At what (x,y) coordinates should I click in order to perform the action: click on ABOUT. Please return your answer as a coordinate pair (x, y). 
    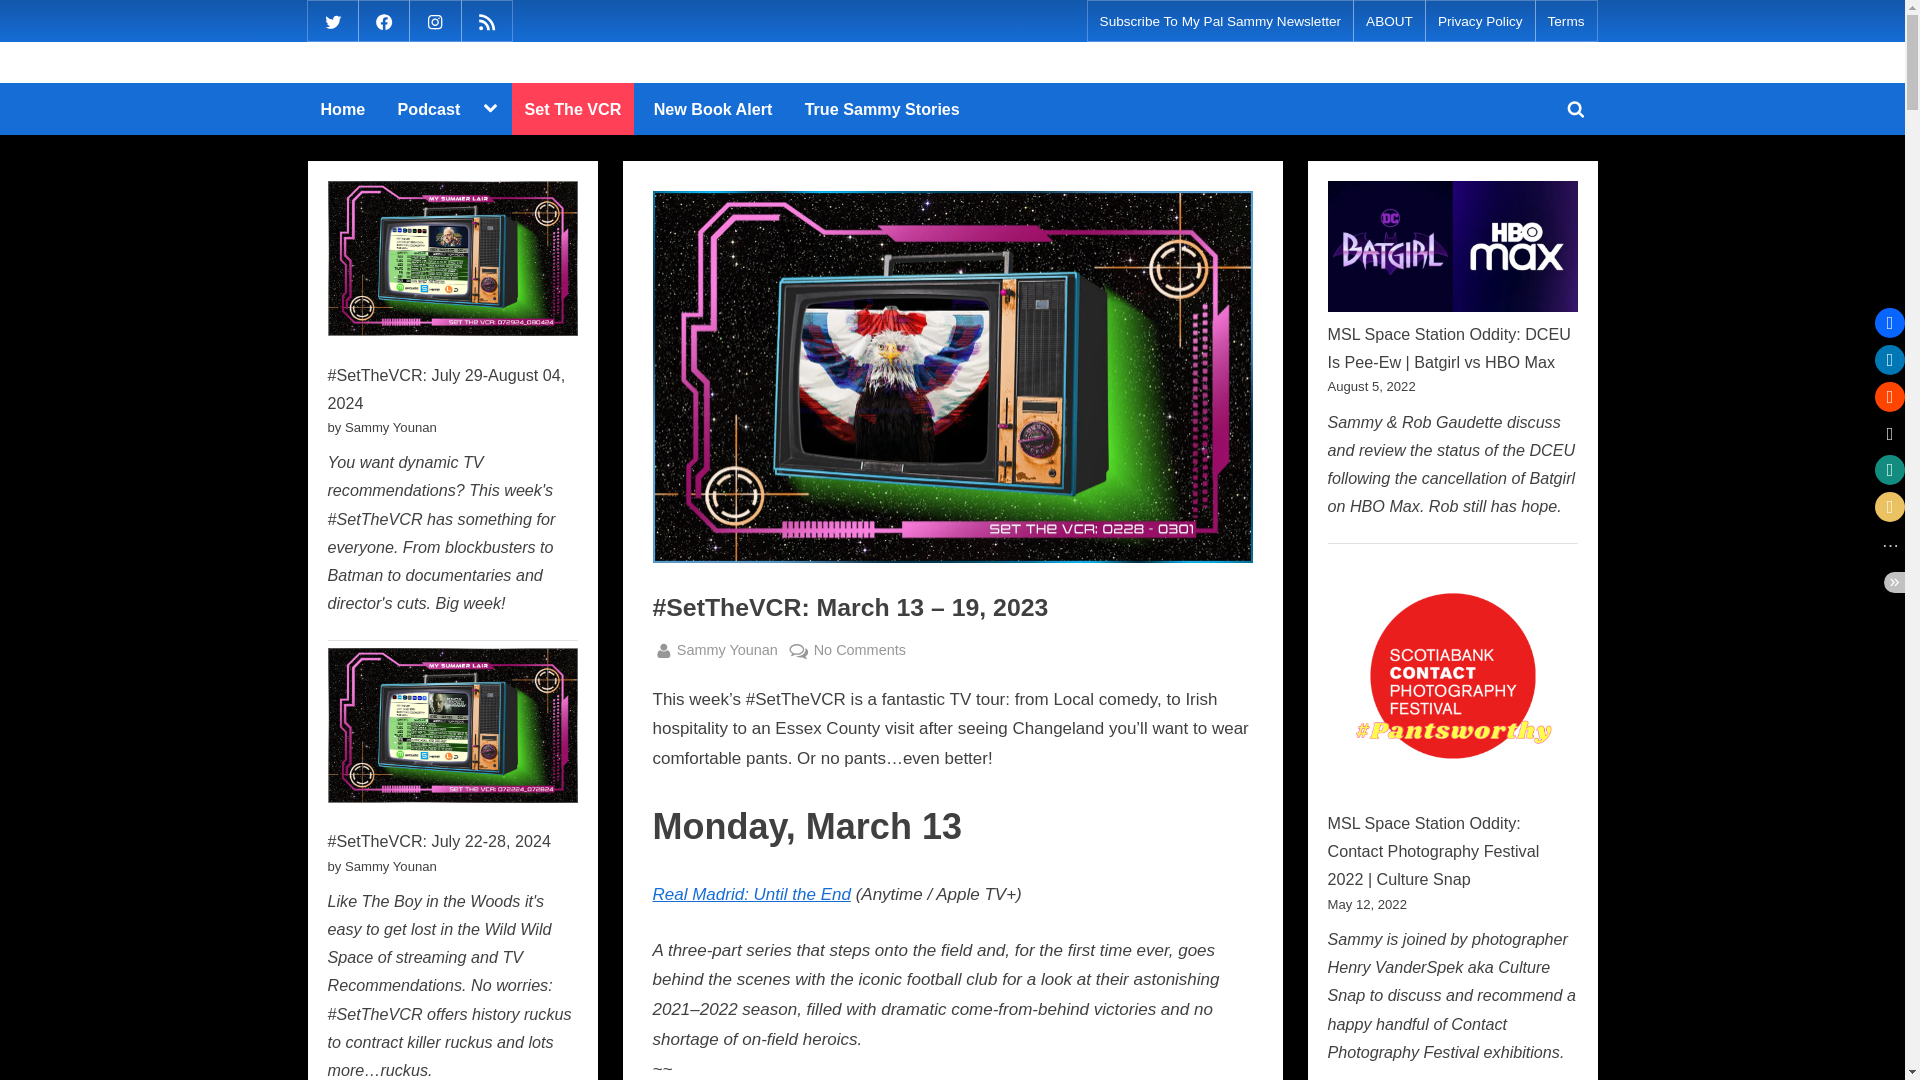
    Looking at the image, I should click on (1389, 22).